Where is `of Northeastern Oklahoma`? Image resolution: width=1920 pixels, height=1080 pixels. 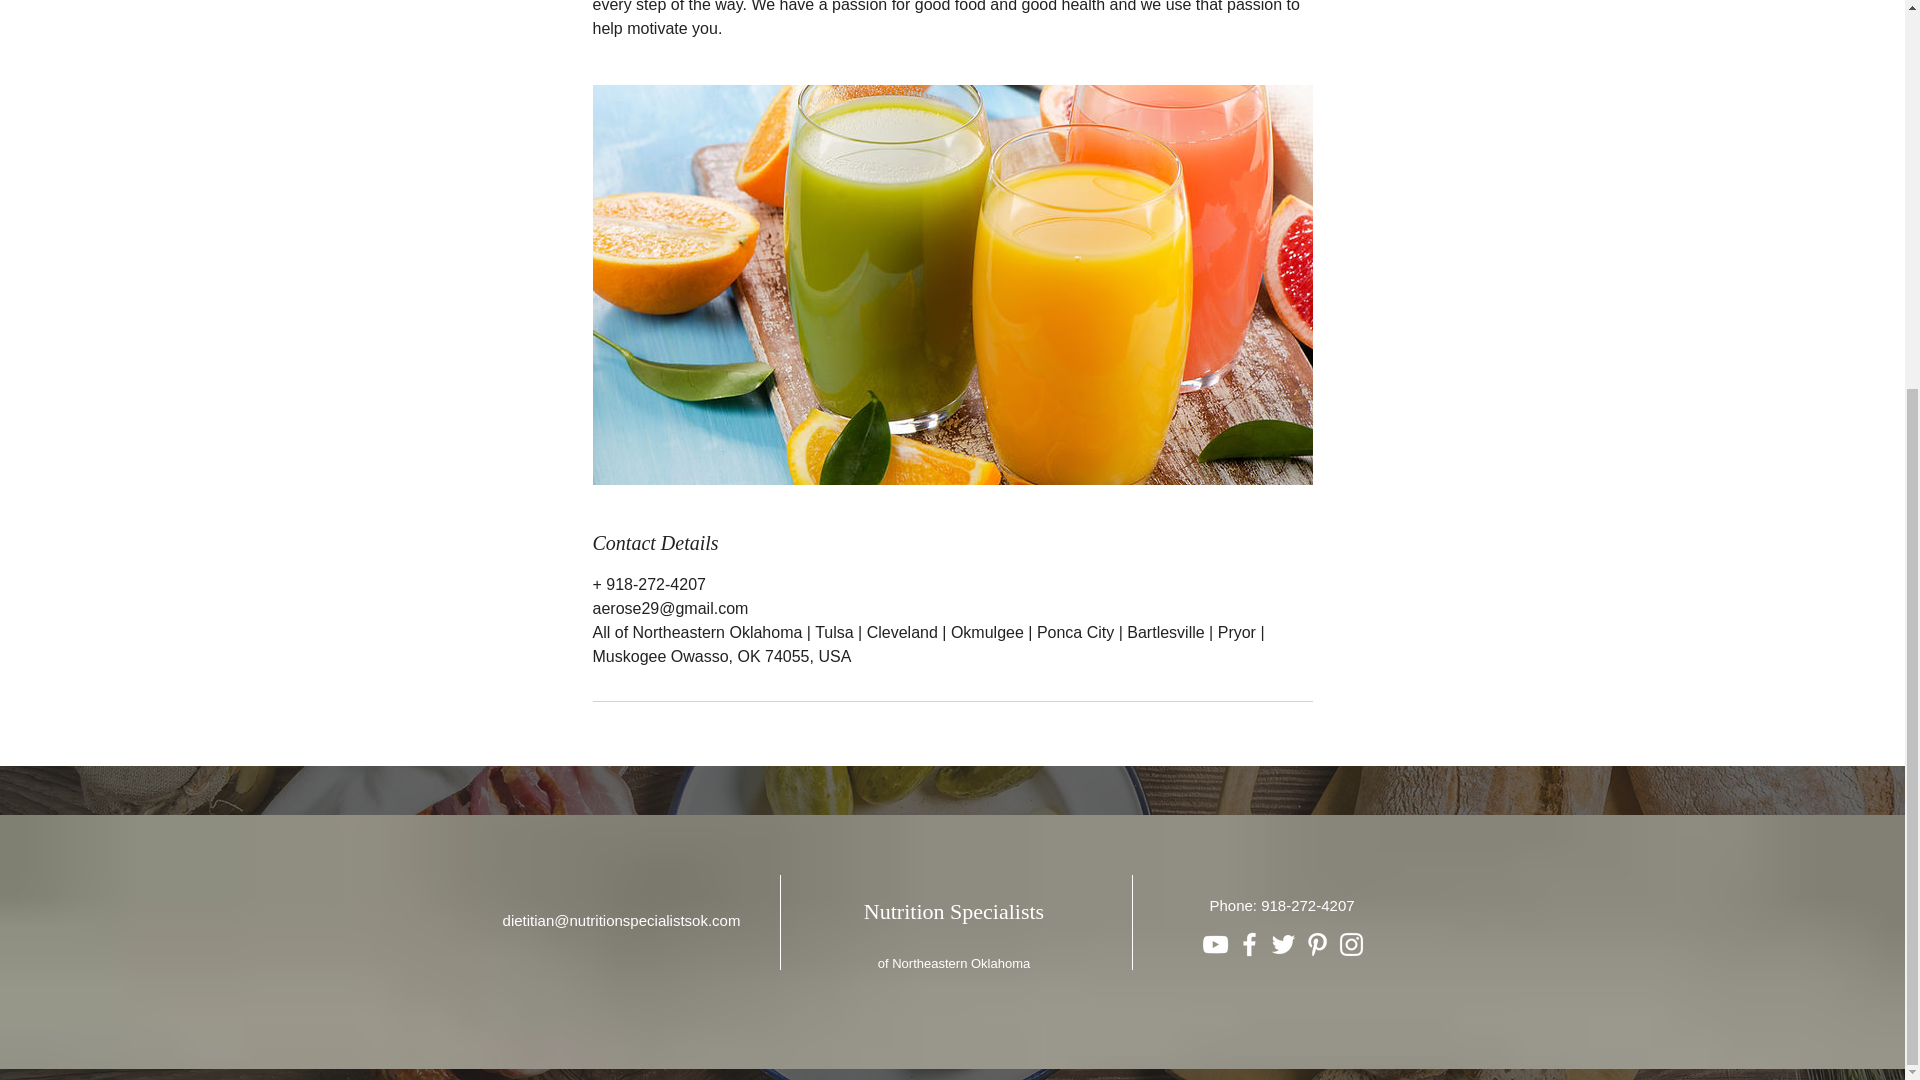 of Northeastern Oklahoma is located at coordinates (953, 962).